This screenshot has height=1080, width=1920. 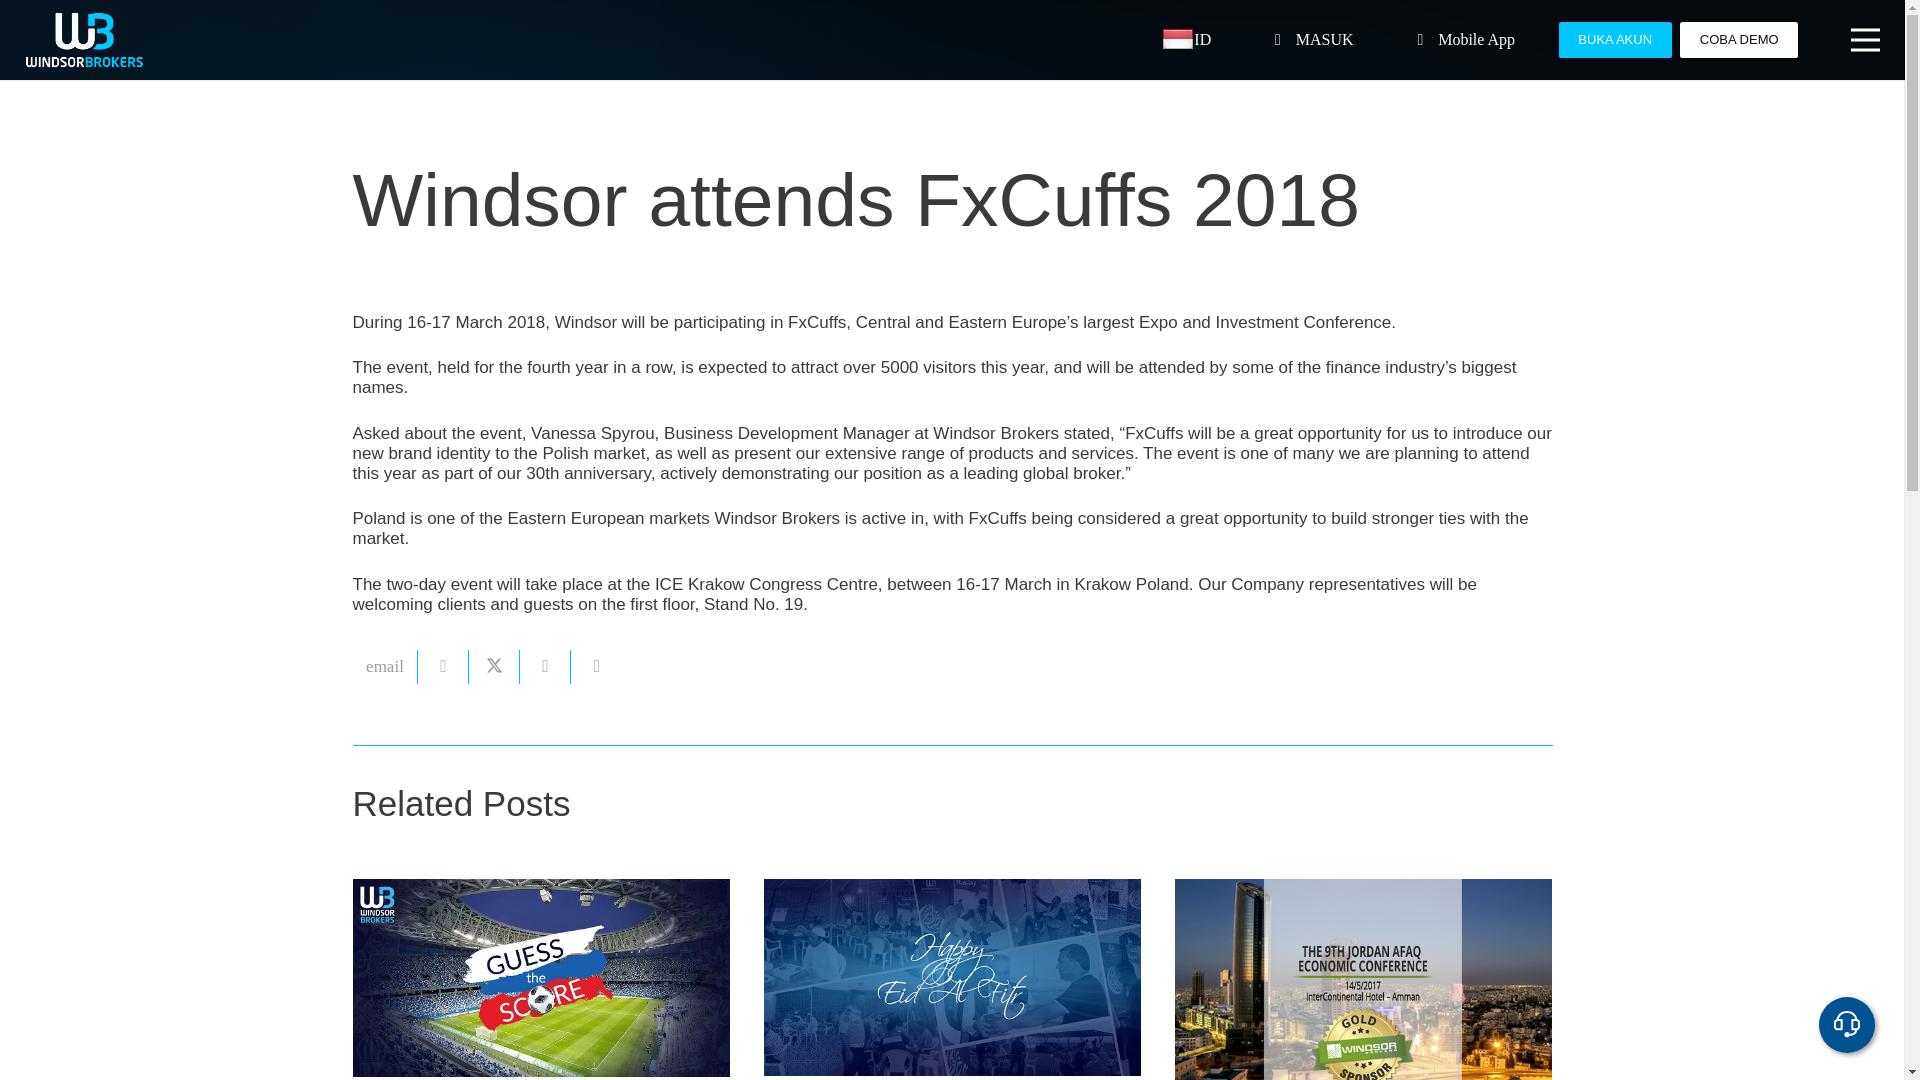 I want to click on MASUK, so click(x=1314, y=40).